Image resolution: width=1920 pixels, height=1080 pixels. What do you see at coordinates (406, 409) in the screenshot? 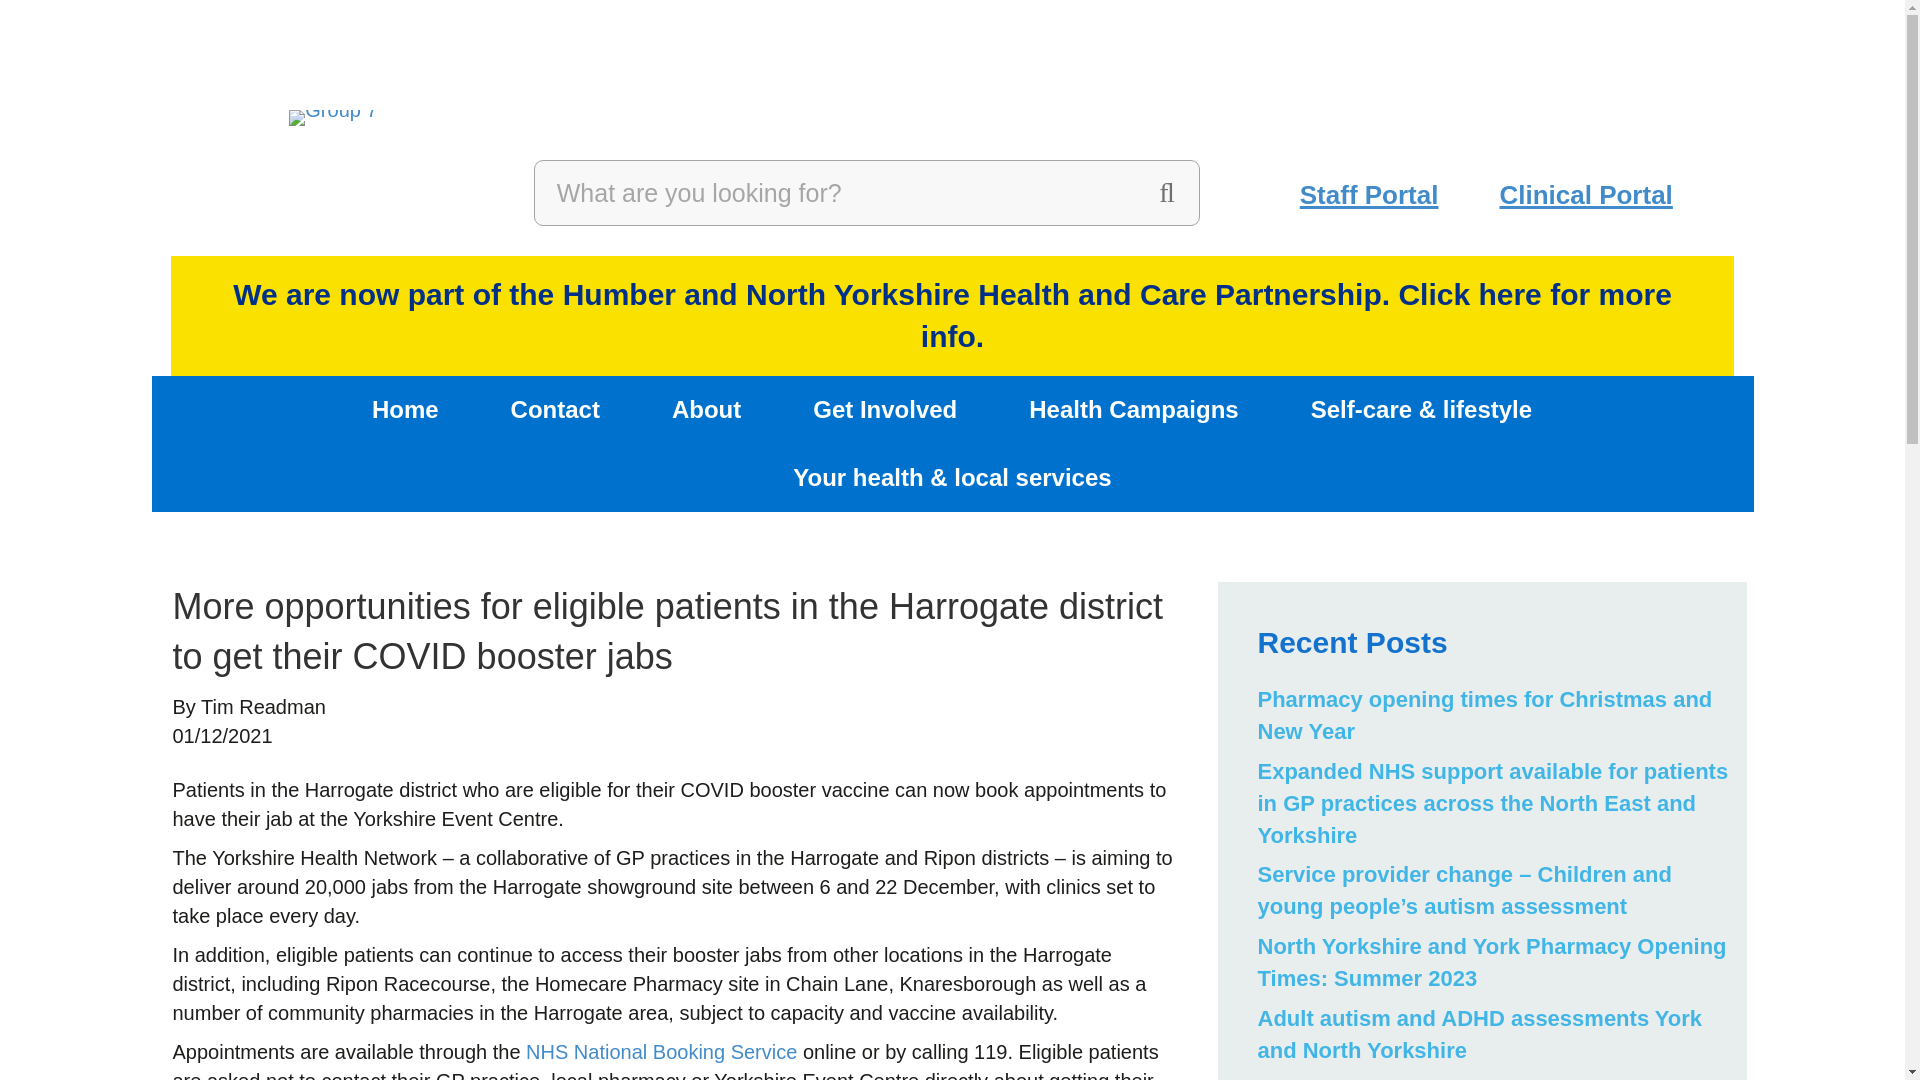
I see `Home` at bounding box center [406, 409].